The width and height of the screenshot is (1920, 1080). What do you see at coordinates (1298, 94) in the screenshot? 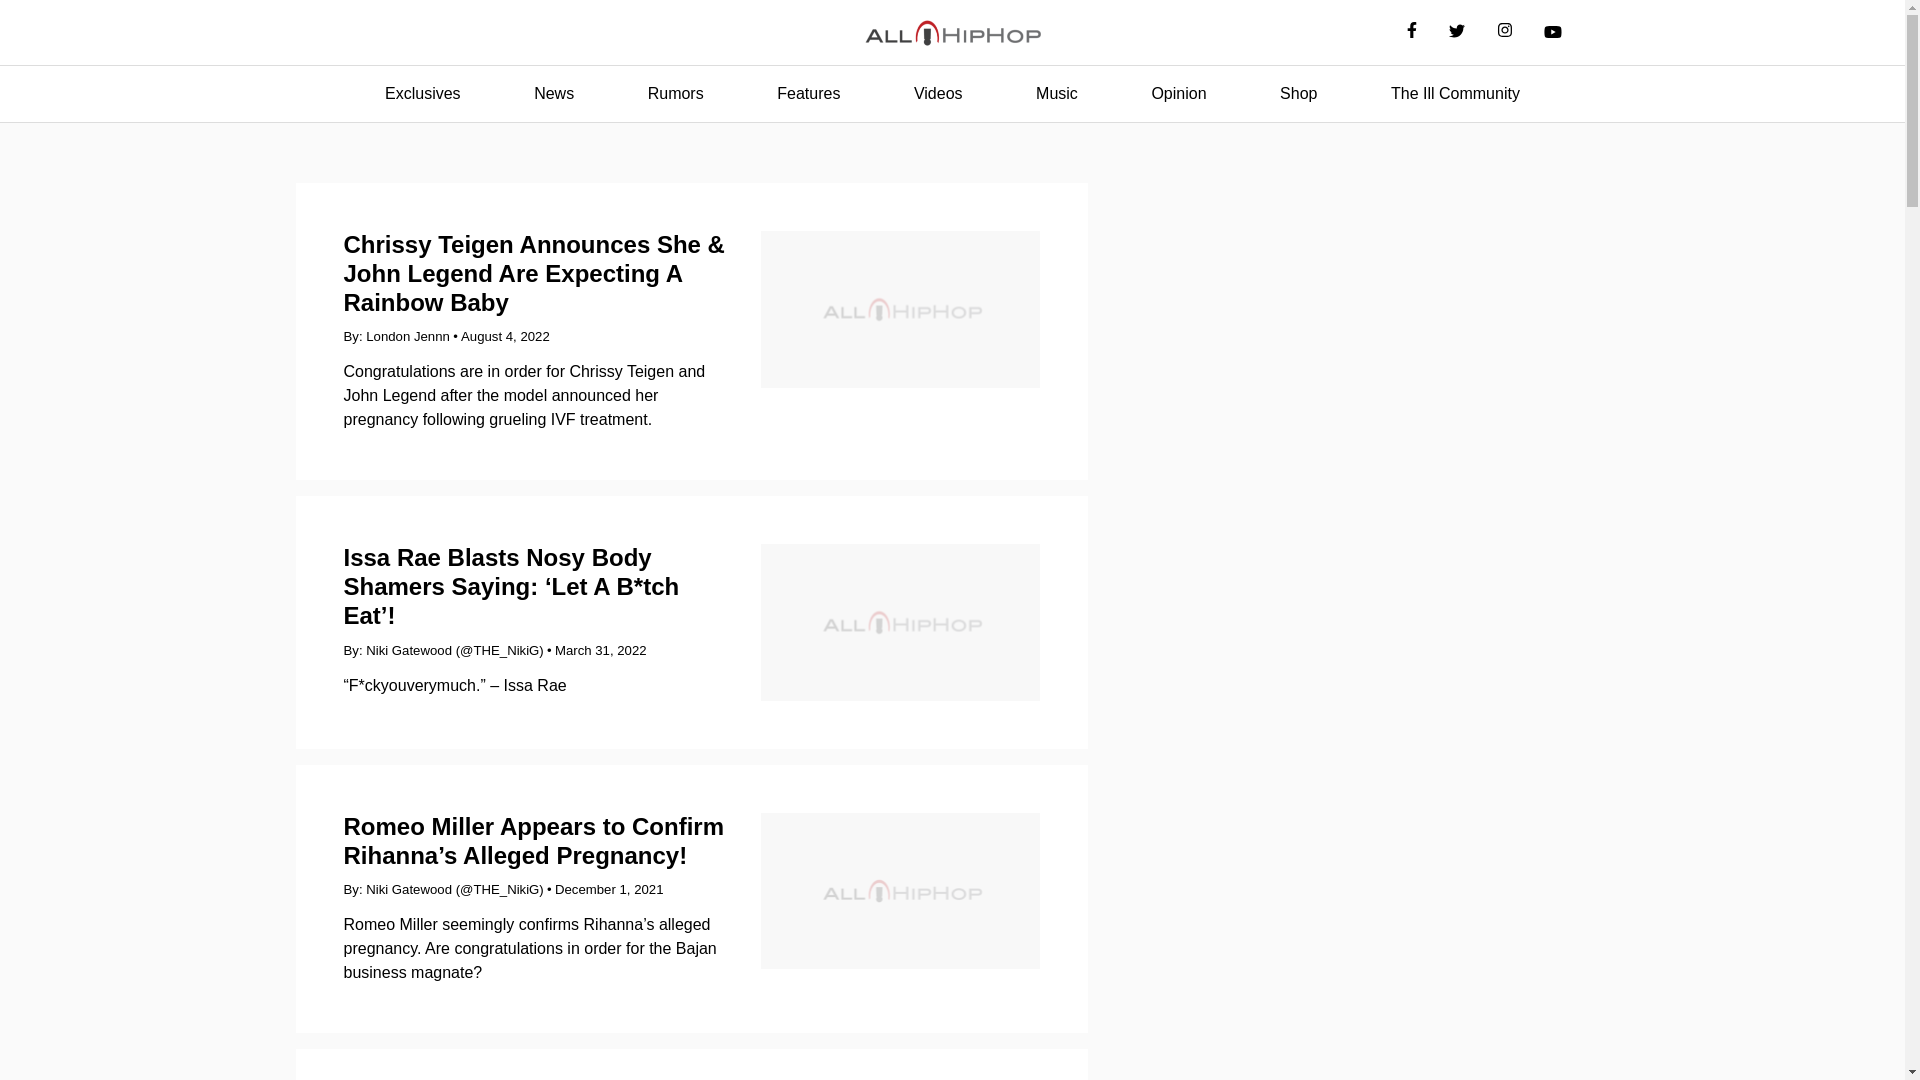
I see `Shop` at bounding box center [1298, 94].